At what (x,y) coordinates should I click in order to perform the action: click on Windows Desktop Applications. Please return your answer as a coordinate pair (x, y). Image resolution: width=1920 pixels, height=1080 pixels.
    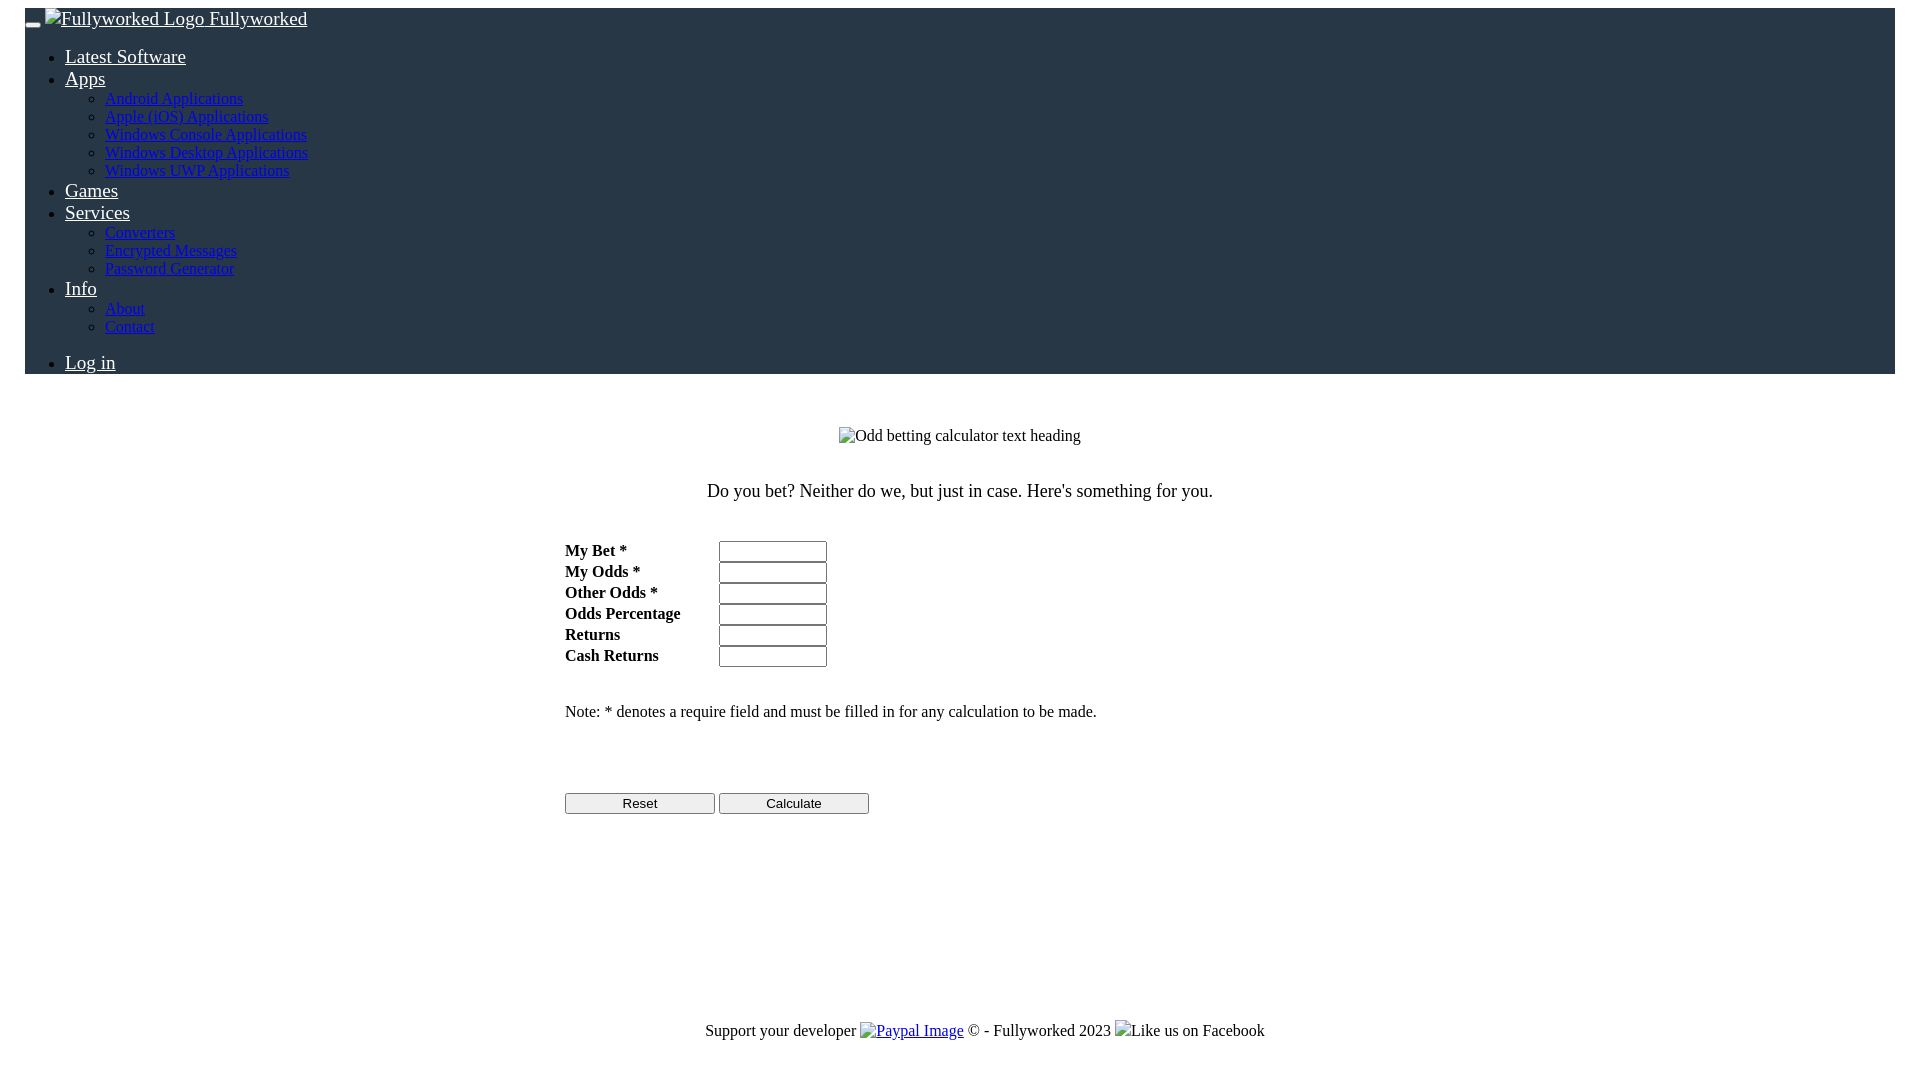
    Looking at the image, I should click on (206, 152).